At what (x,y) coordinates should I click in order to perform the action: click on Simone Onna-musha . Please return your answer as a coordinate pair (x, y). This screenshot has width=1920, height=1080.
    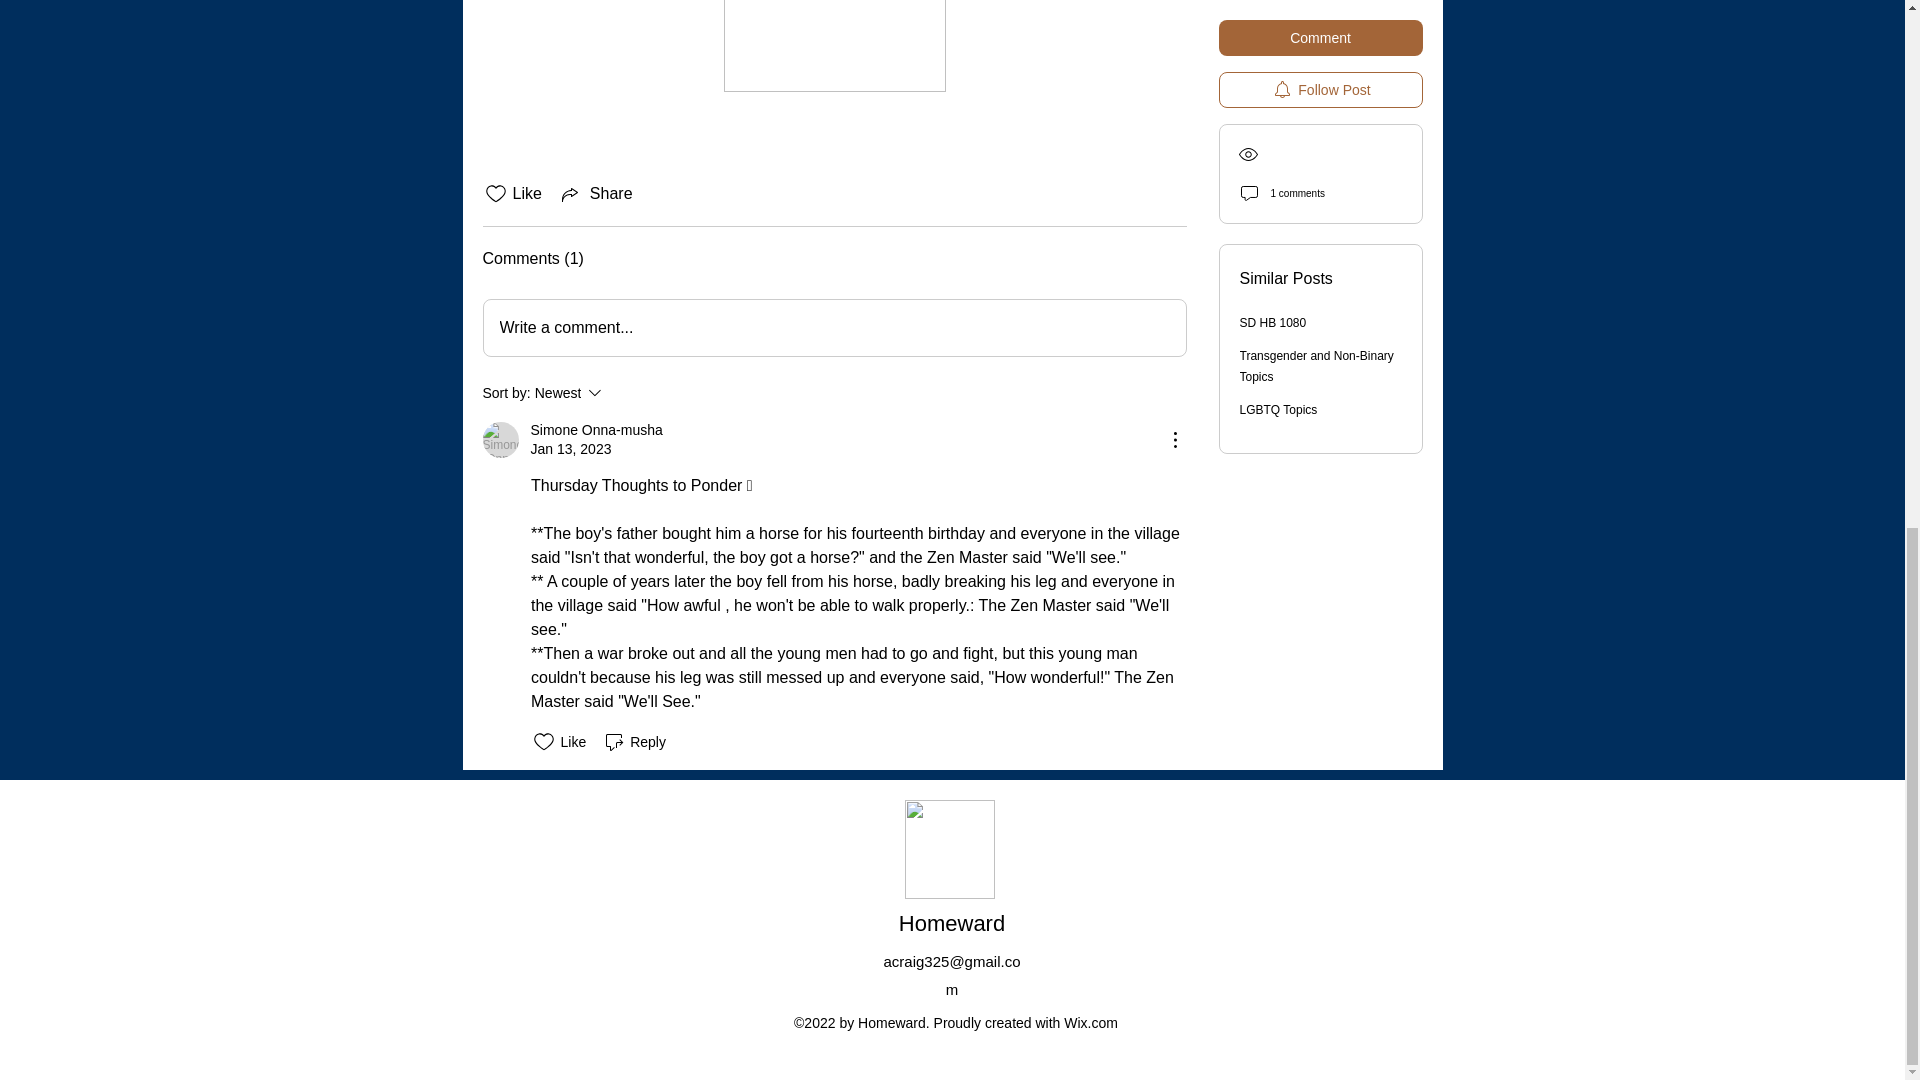
    Looking at the image, I should click on (500, 440).